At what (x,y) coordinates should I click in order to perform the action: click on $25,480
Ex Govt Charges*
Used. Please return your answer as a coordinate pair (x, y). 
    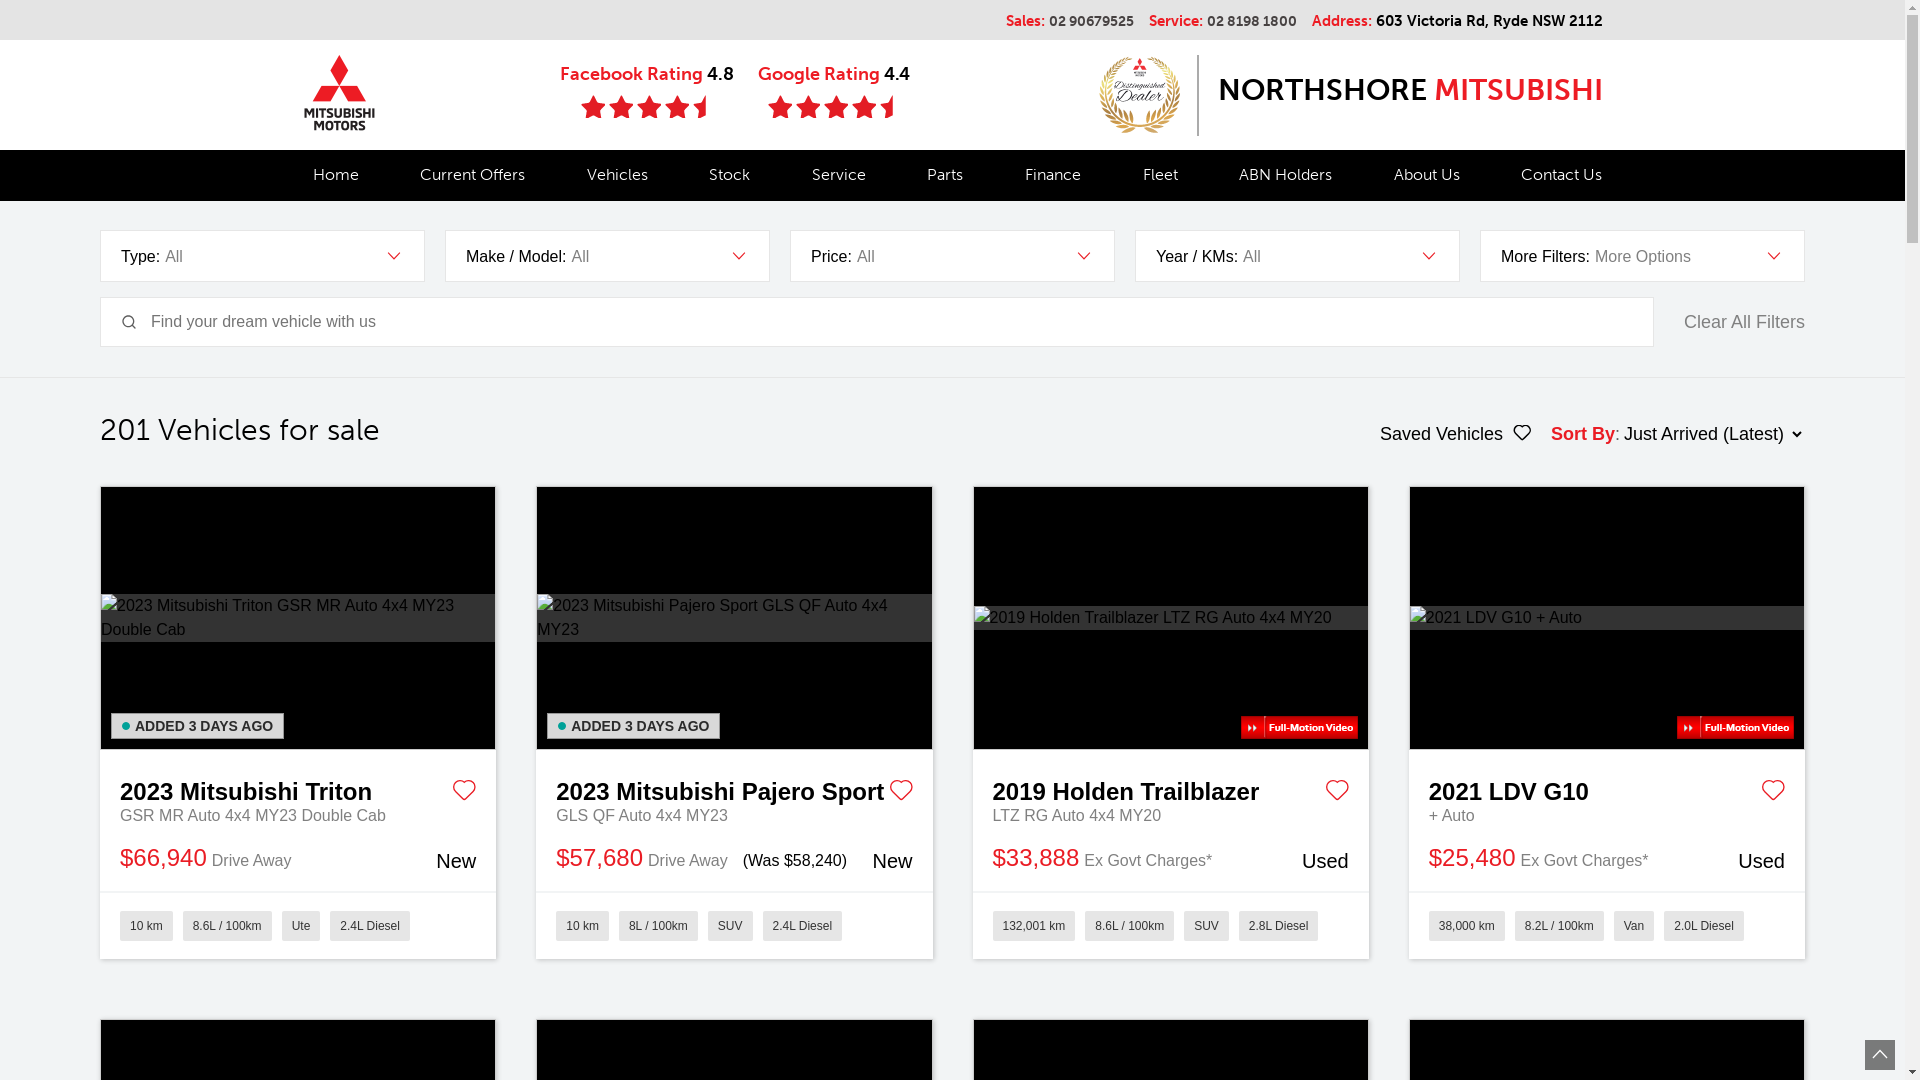
    Looking at the image, I should click on (1607, 860).